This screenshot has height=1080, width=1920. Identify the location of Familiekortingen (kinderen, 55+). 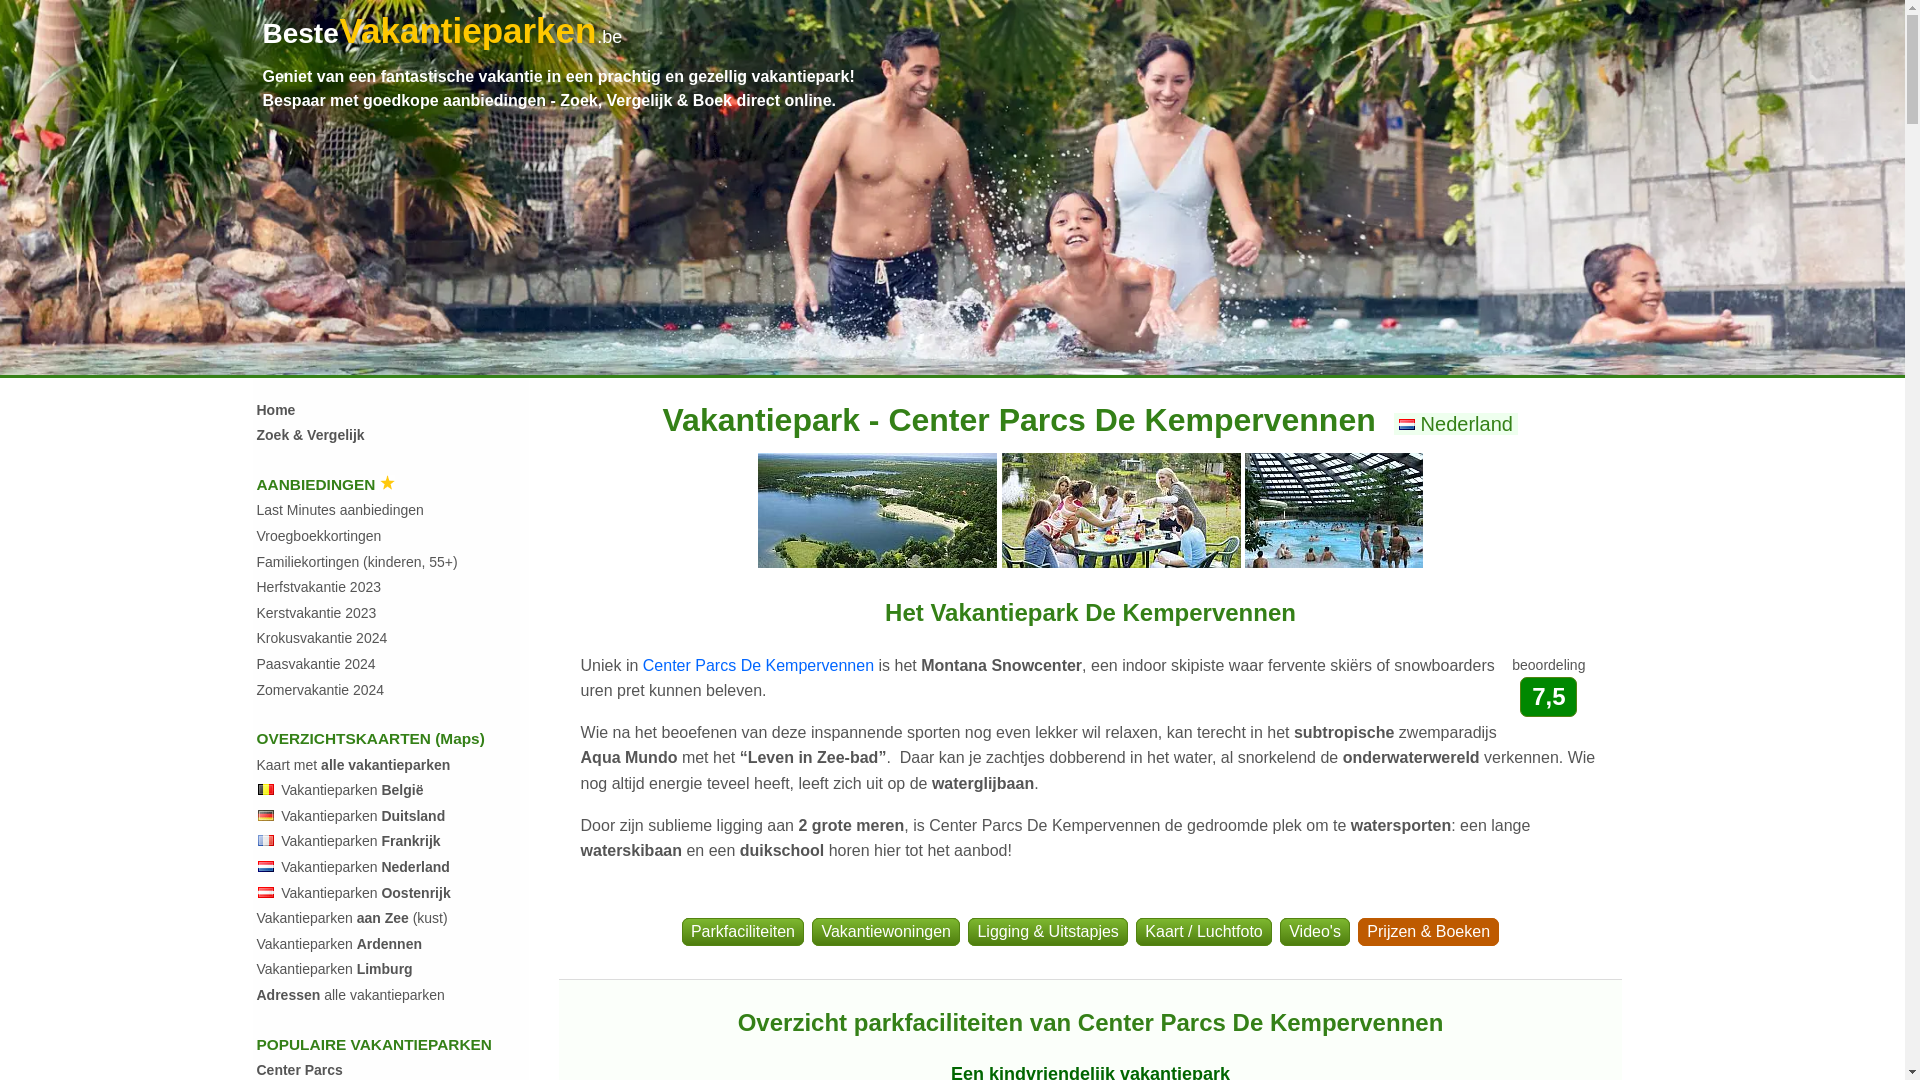
(356, 562).